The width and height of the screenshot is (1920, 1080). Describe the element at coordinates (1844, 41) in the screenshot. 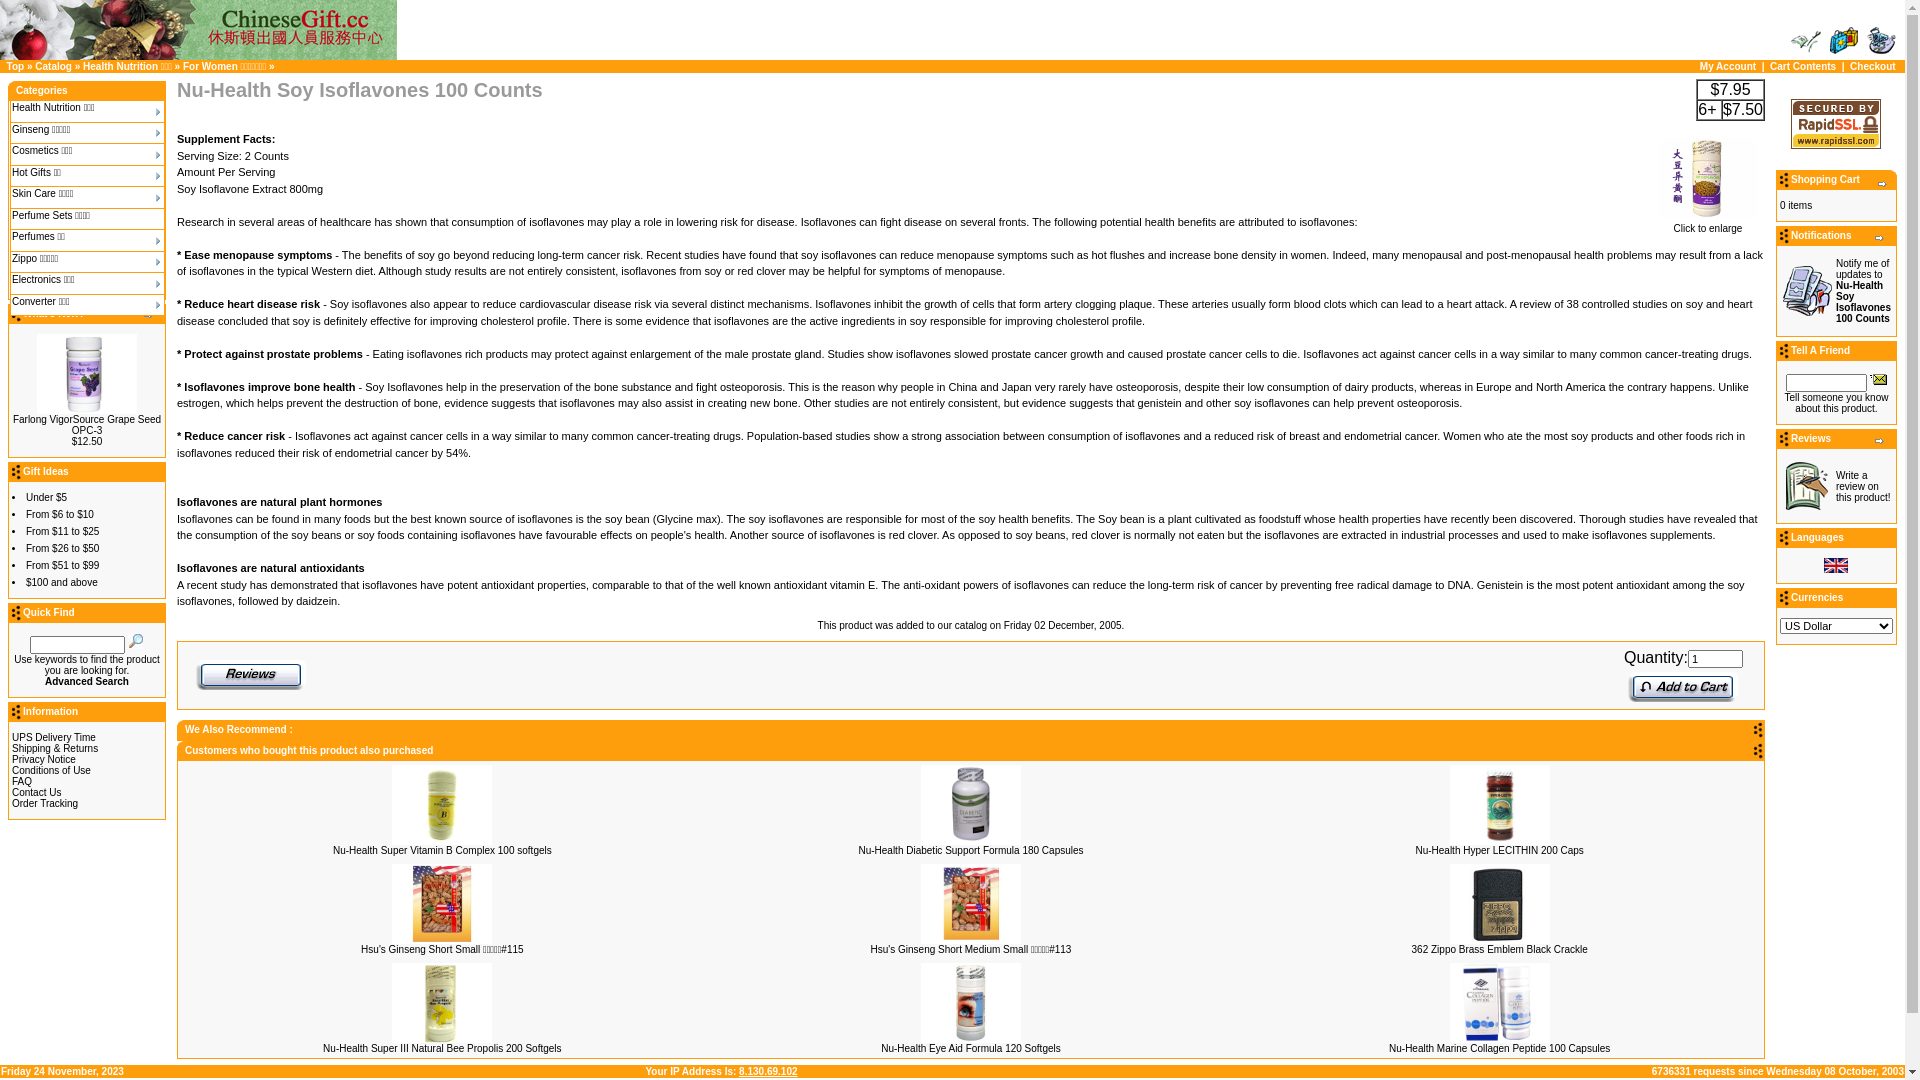

I see ` Cart Contents ` at that location.